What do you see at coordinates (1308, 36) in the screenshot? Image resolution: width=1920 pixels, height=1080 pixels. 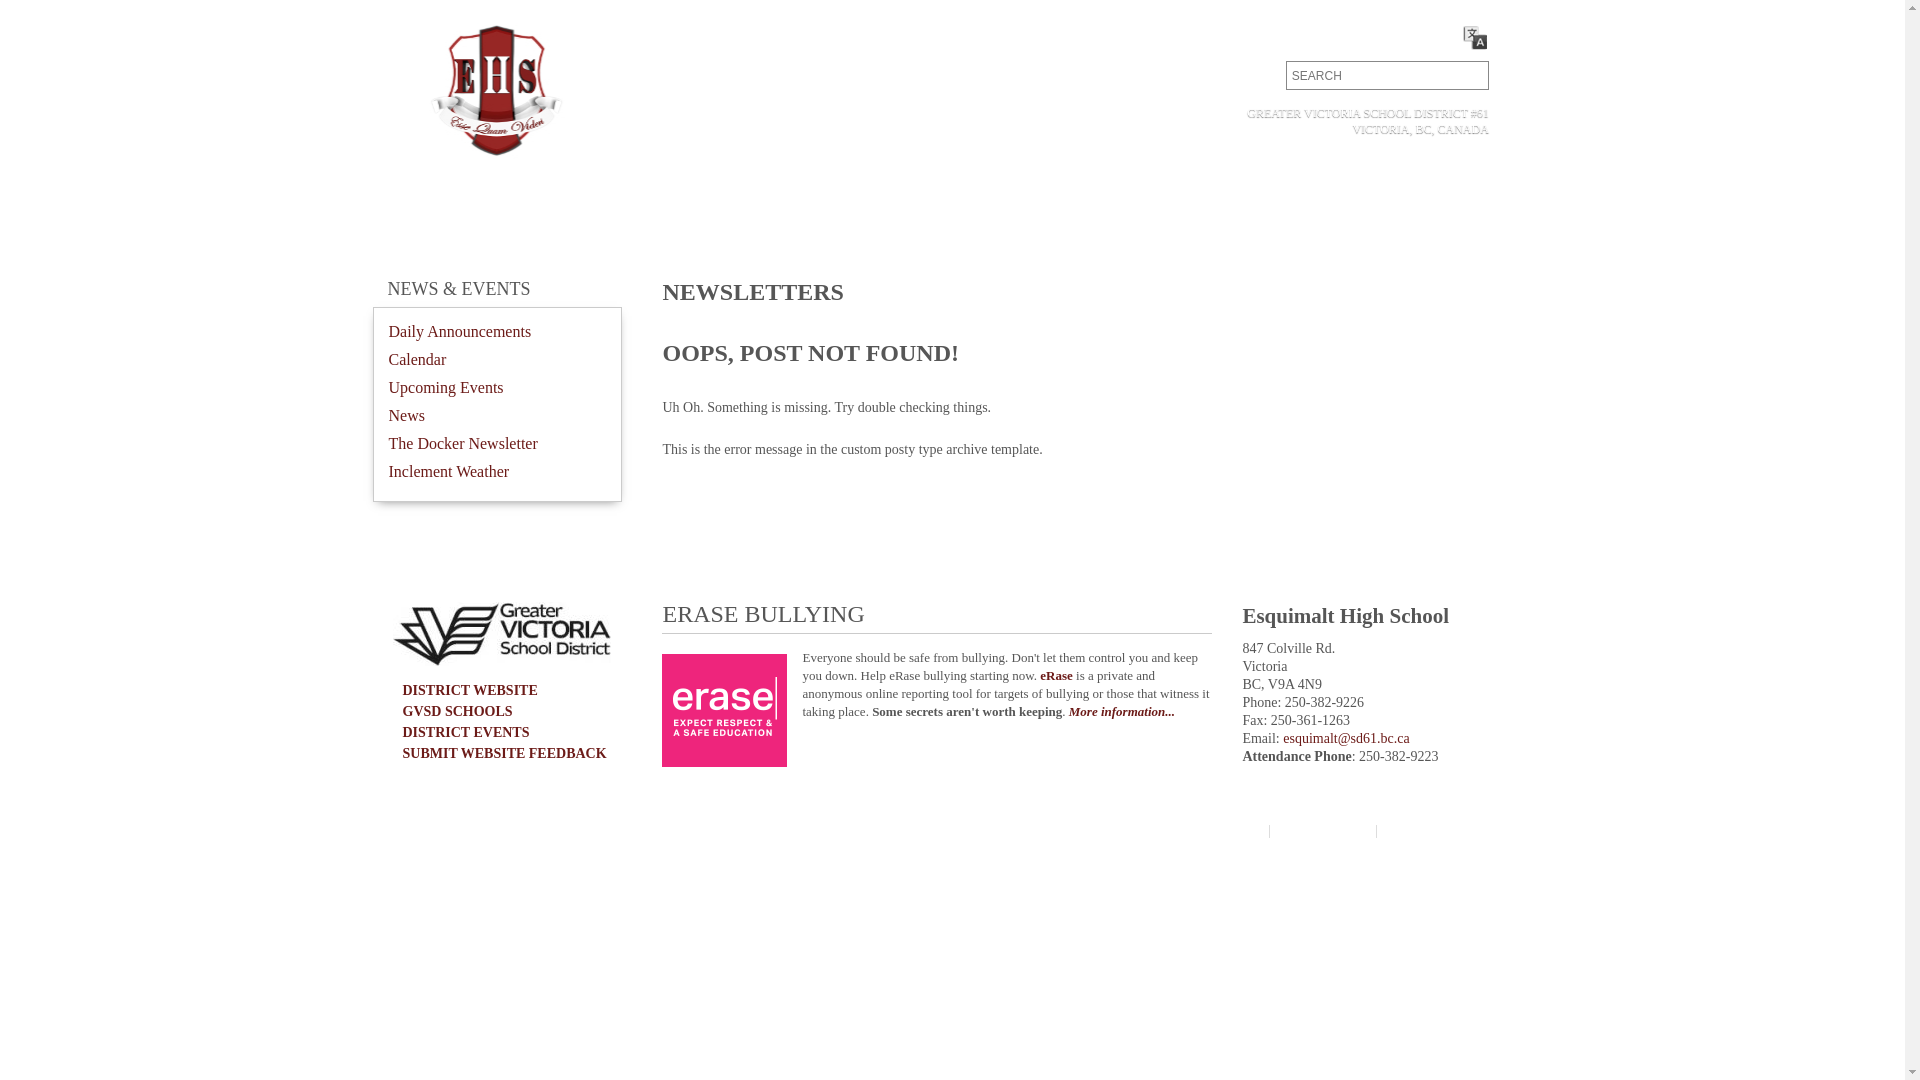 I see `ATTENDANCE` at bounding box center [1308, 36].